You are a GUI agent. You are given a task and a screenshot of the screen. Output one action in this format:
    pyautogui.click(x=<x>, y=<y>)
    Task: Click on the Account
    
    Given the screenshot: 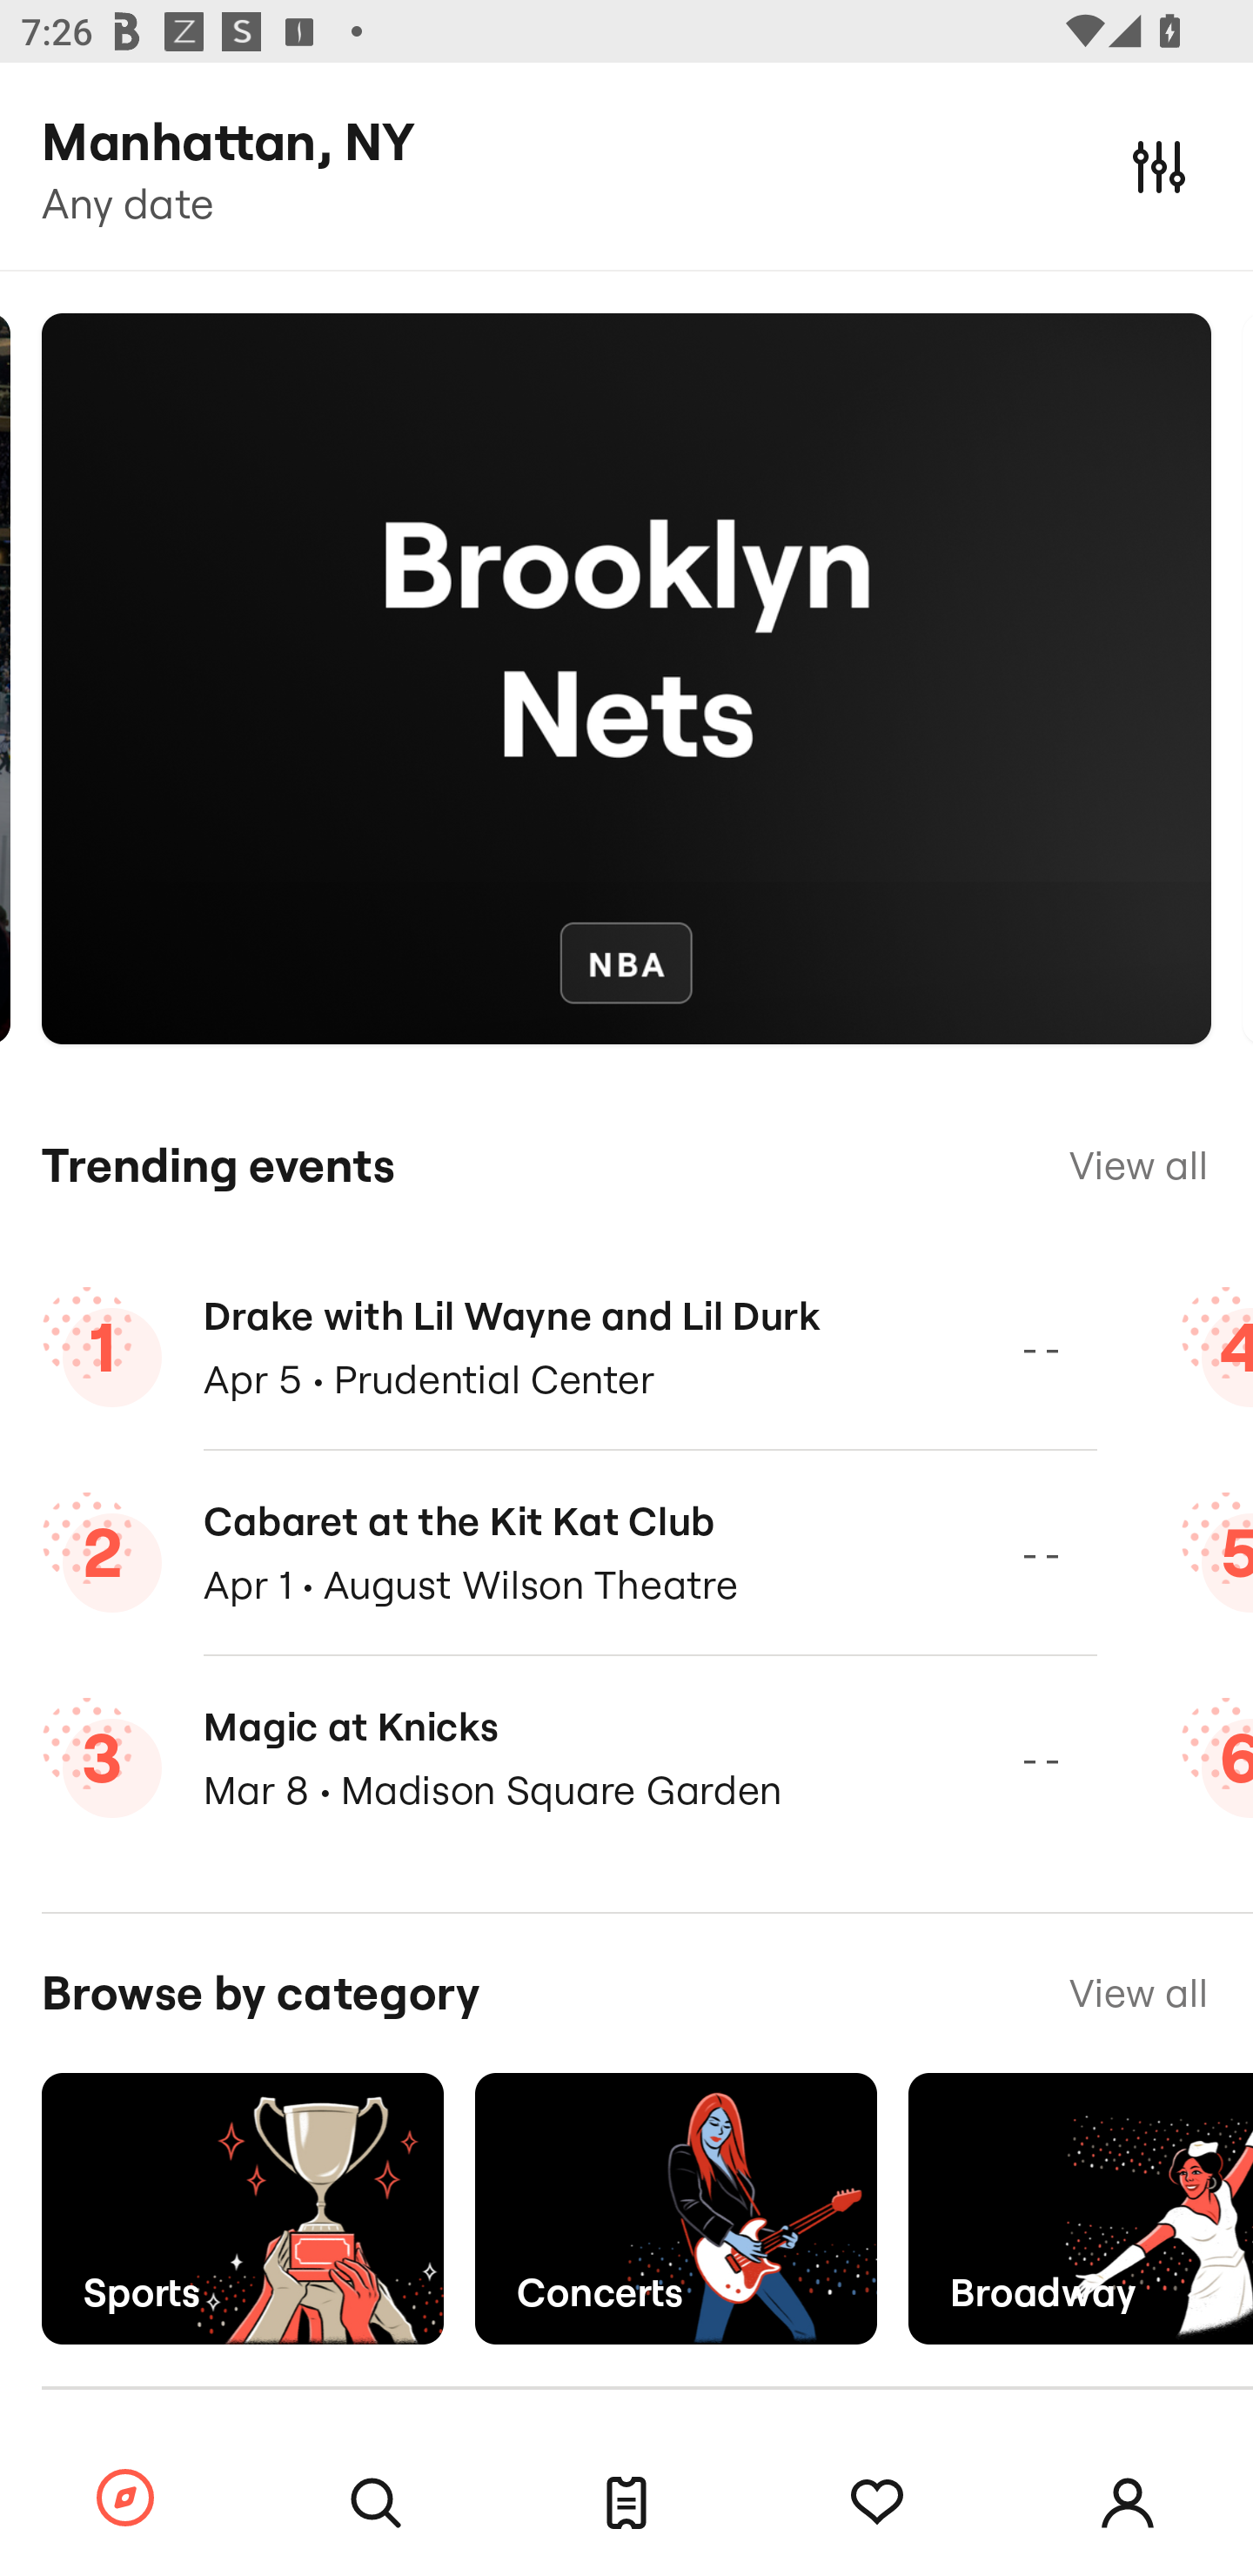 What is the action you would take?
    pyautogui.click(x=1128, y=2503)
    